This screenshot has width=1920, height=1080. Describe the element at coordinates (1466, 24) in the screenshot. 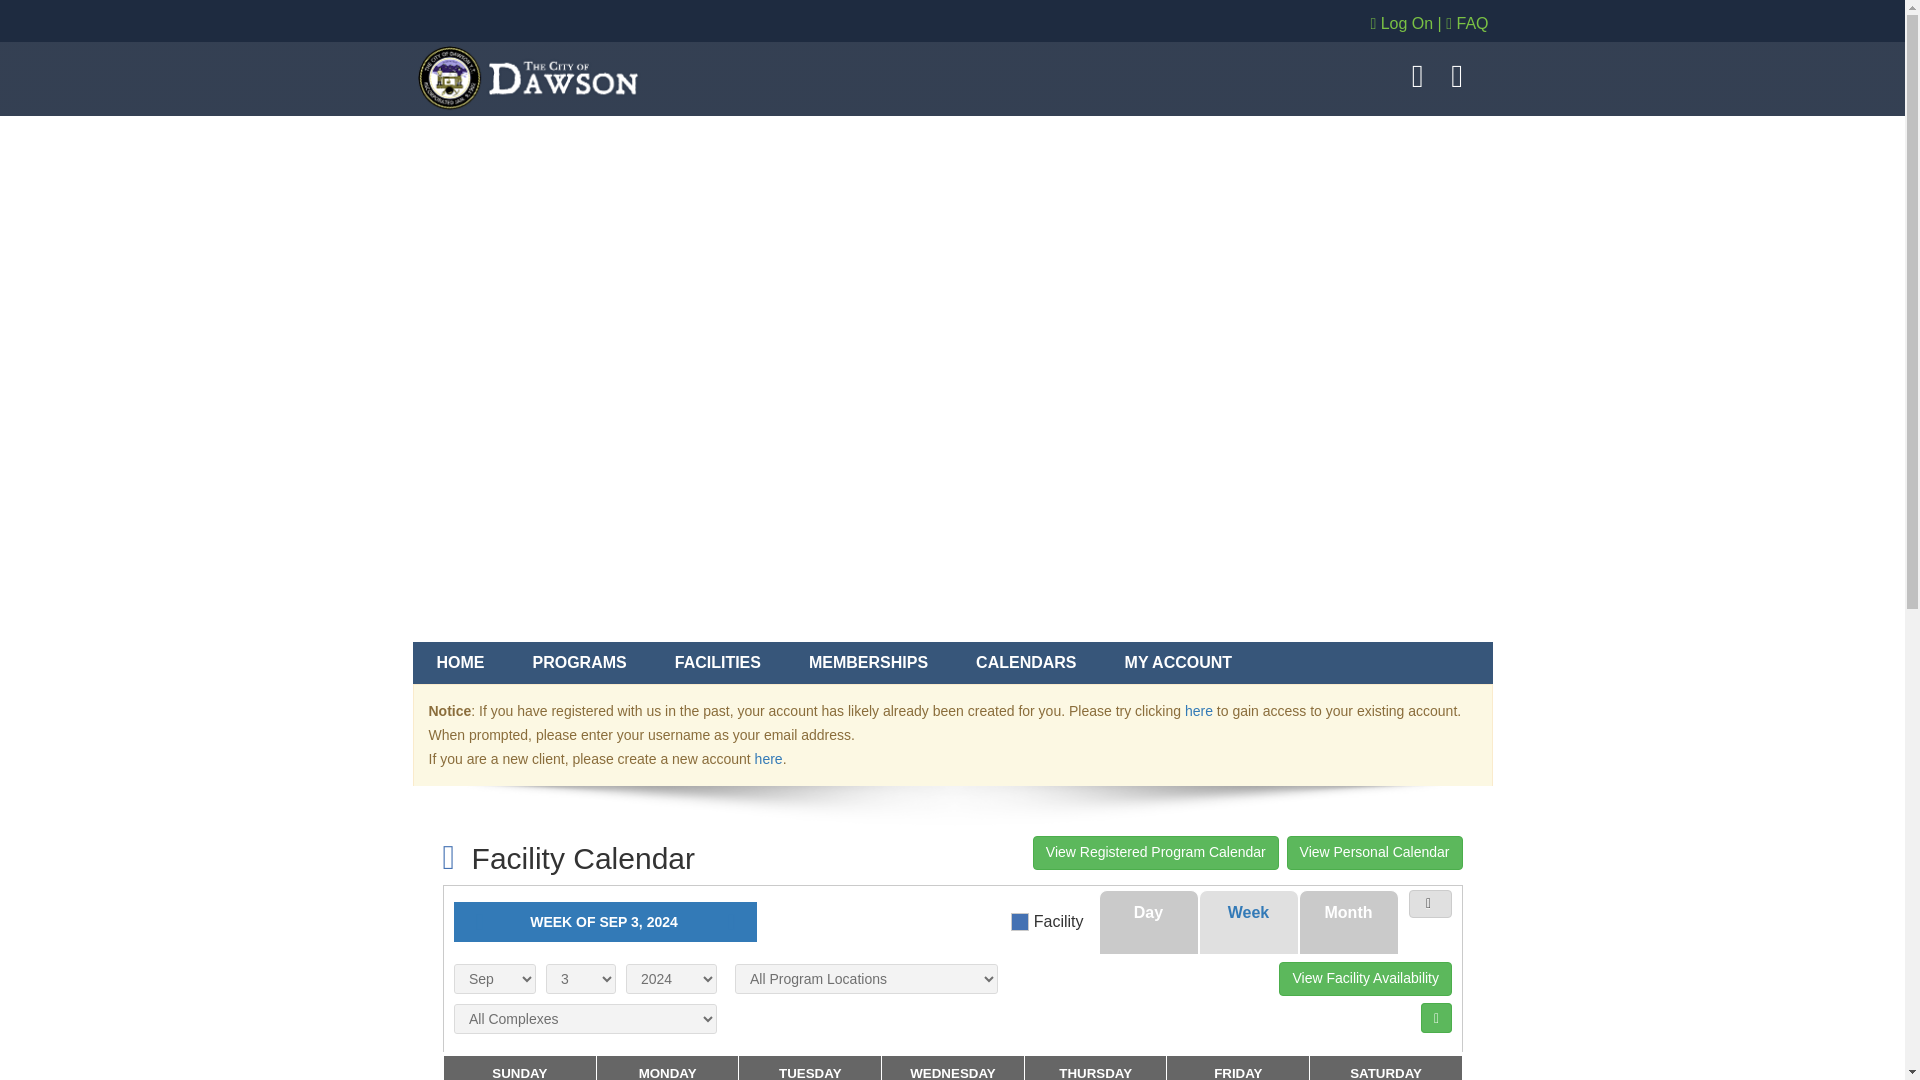

I see ` FAQ` at that location.